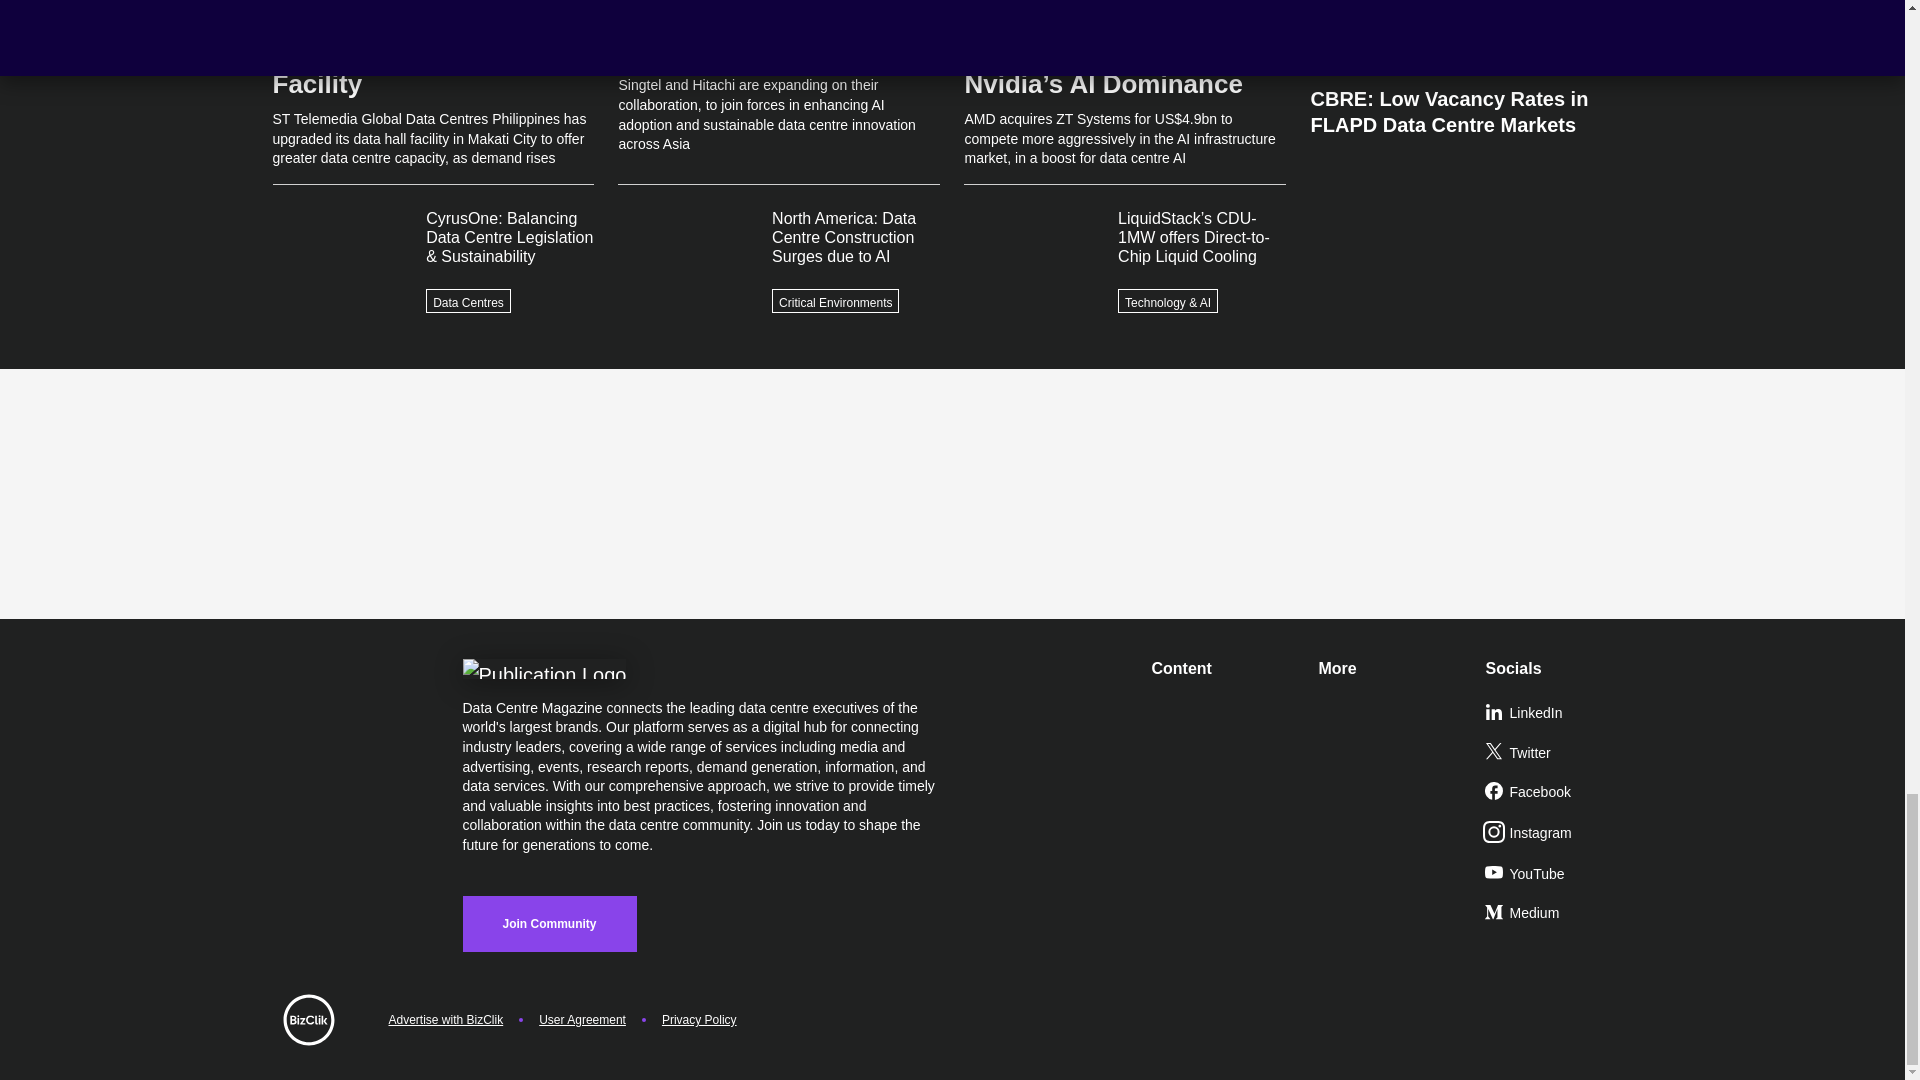 The width and height of the screenshot is (1920, 1080). I want to click on LinkedIn, so click(1560, 714).